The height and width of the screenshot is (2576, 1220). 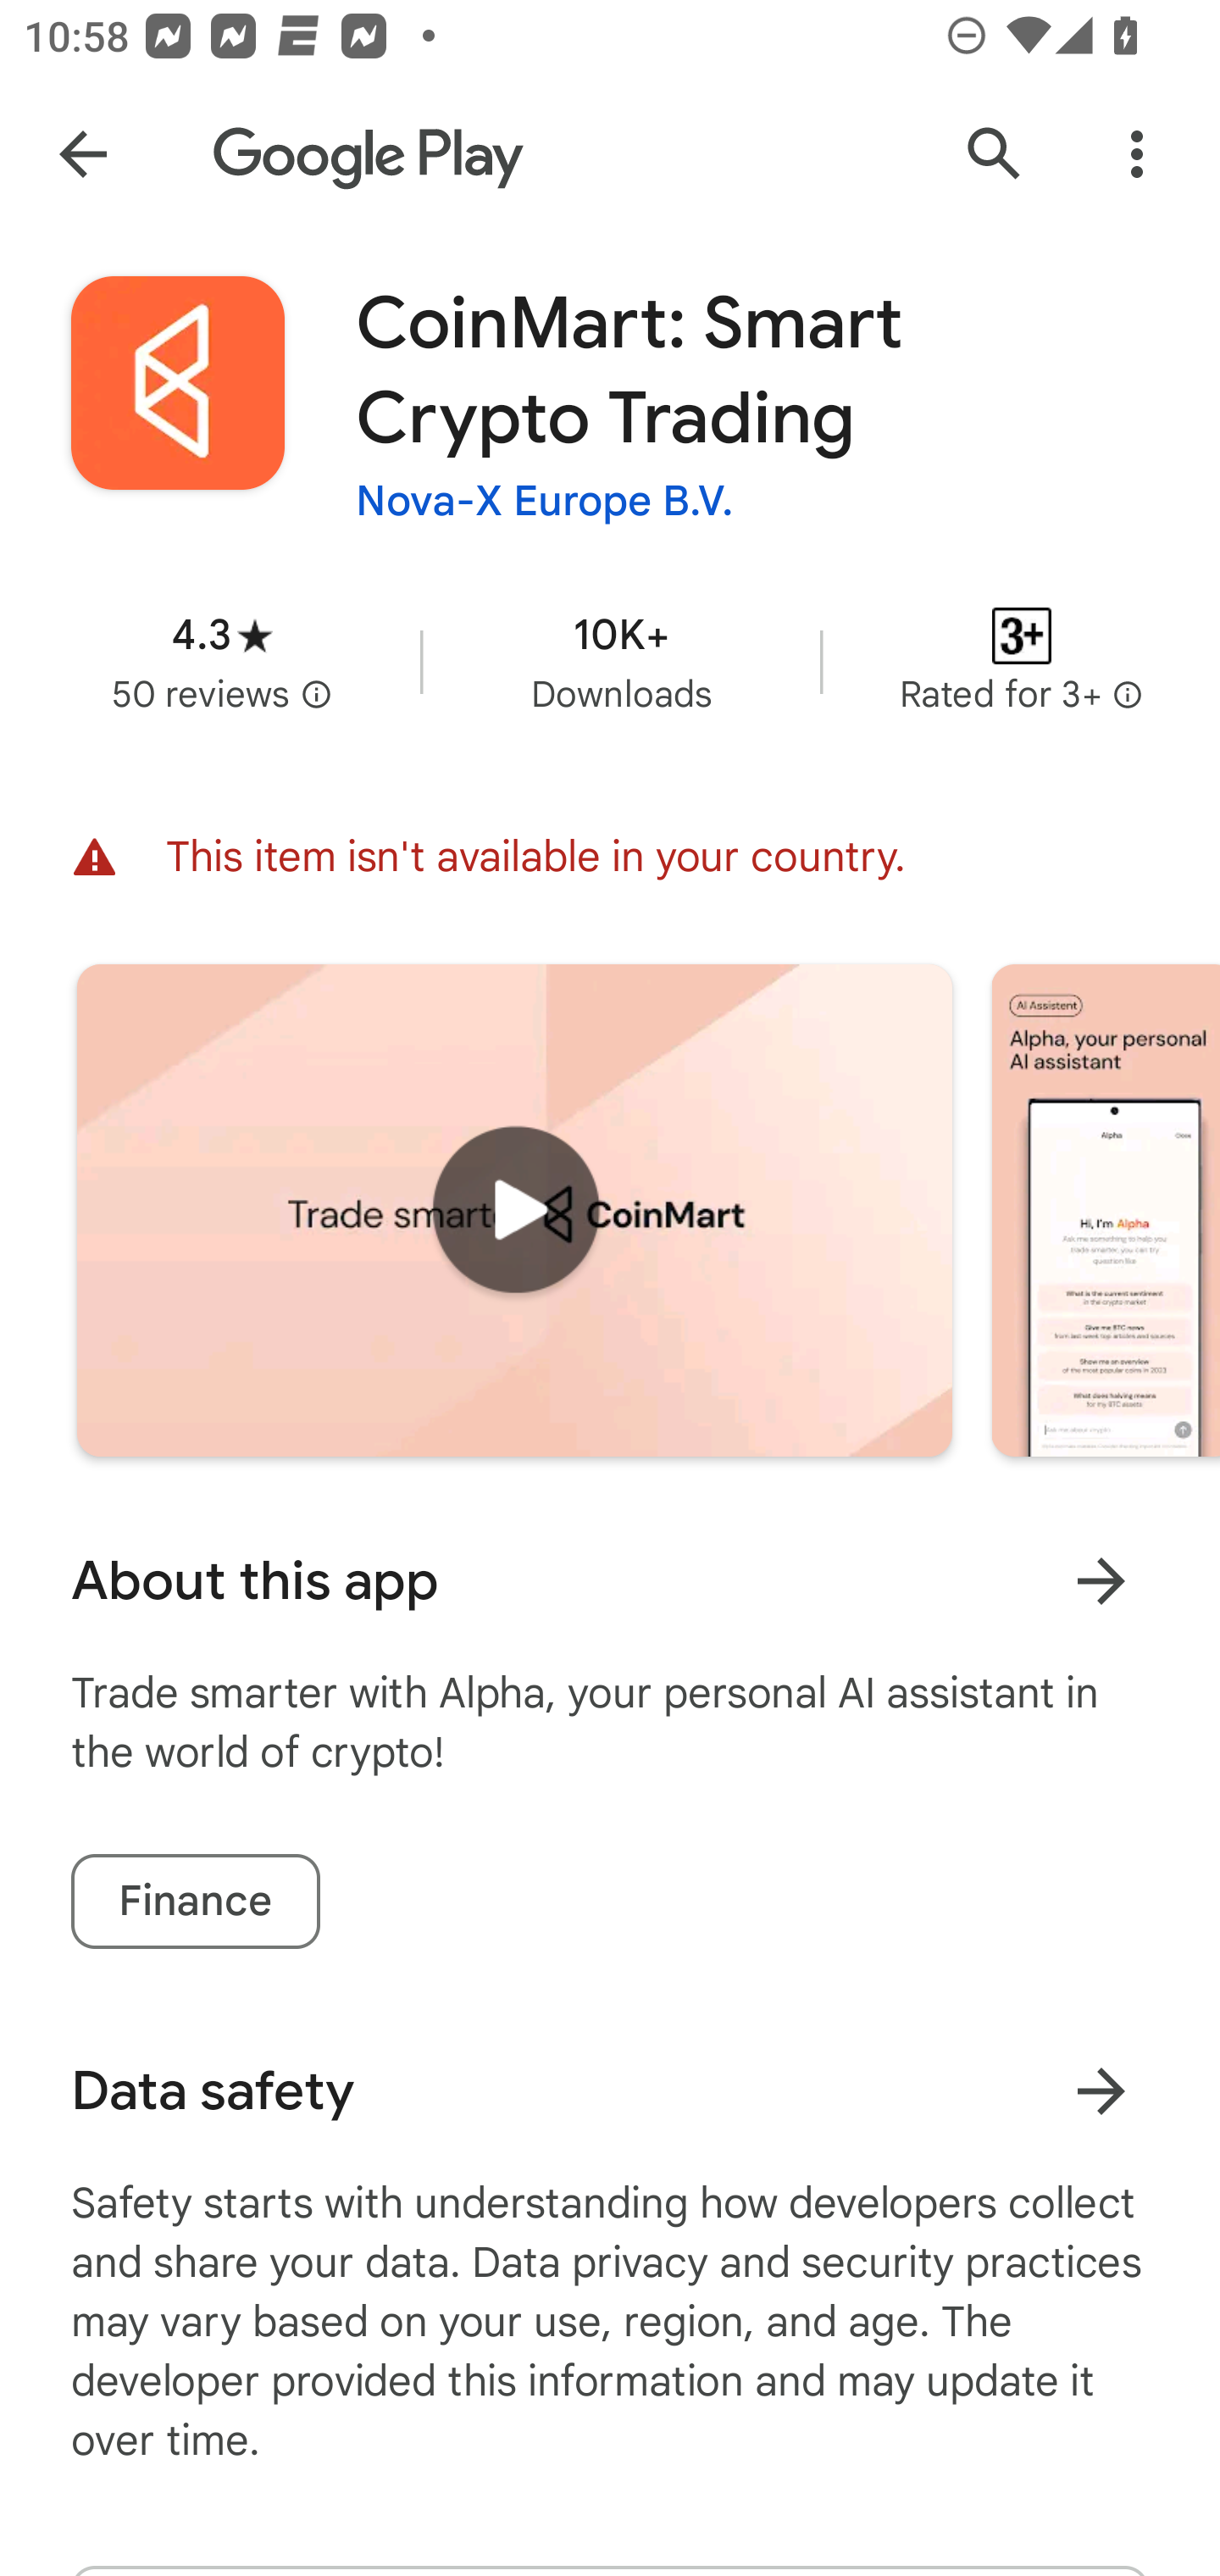 What do you see at coordinates (1022, 661) in the screenshot?
I see `Content rating Rated for 3+` at bounding box center [1022, 661].